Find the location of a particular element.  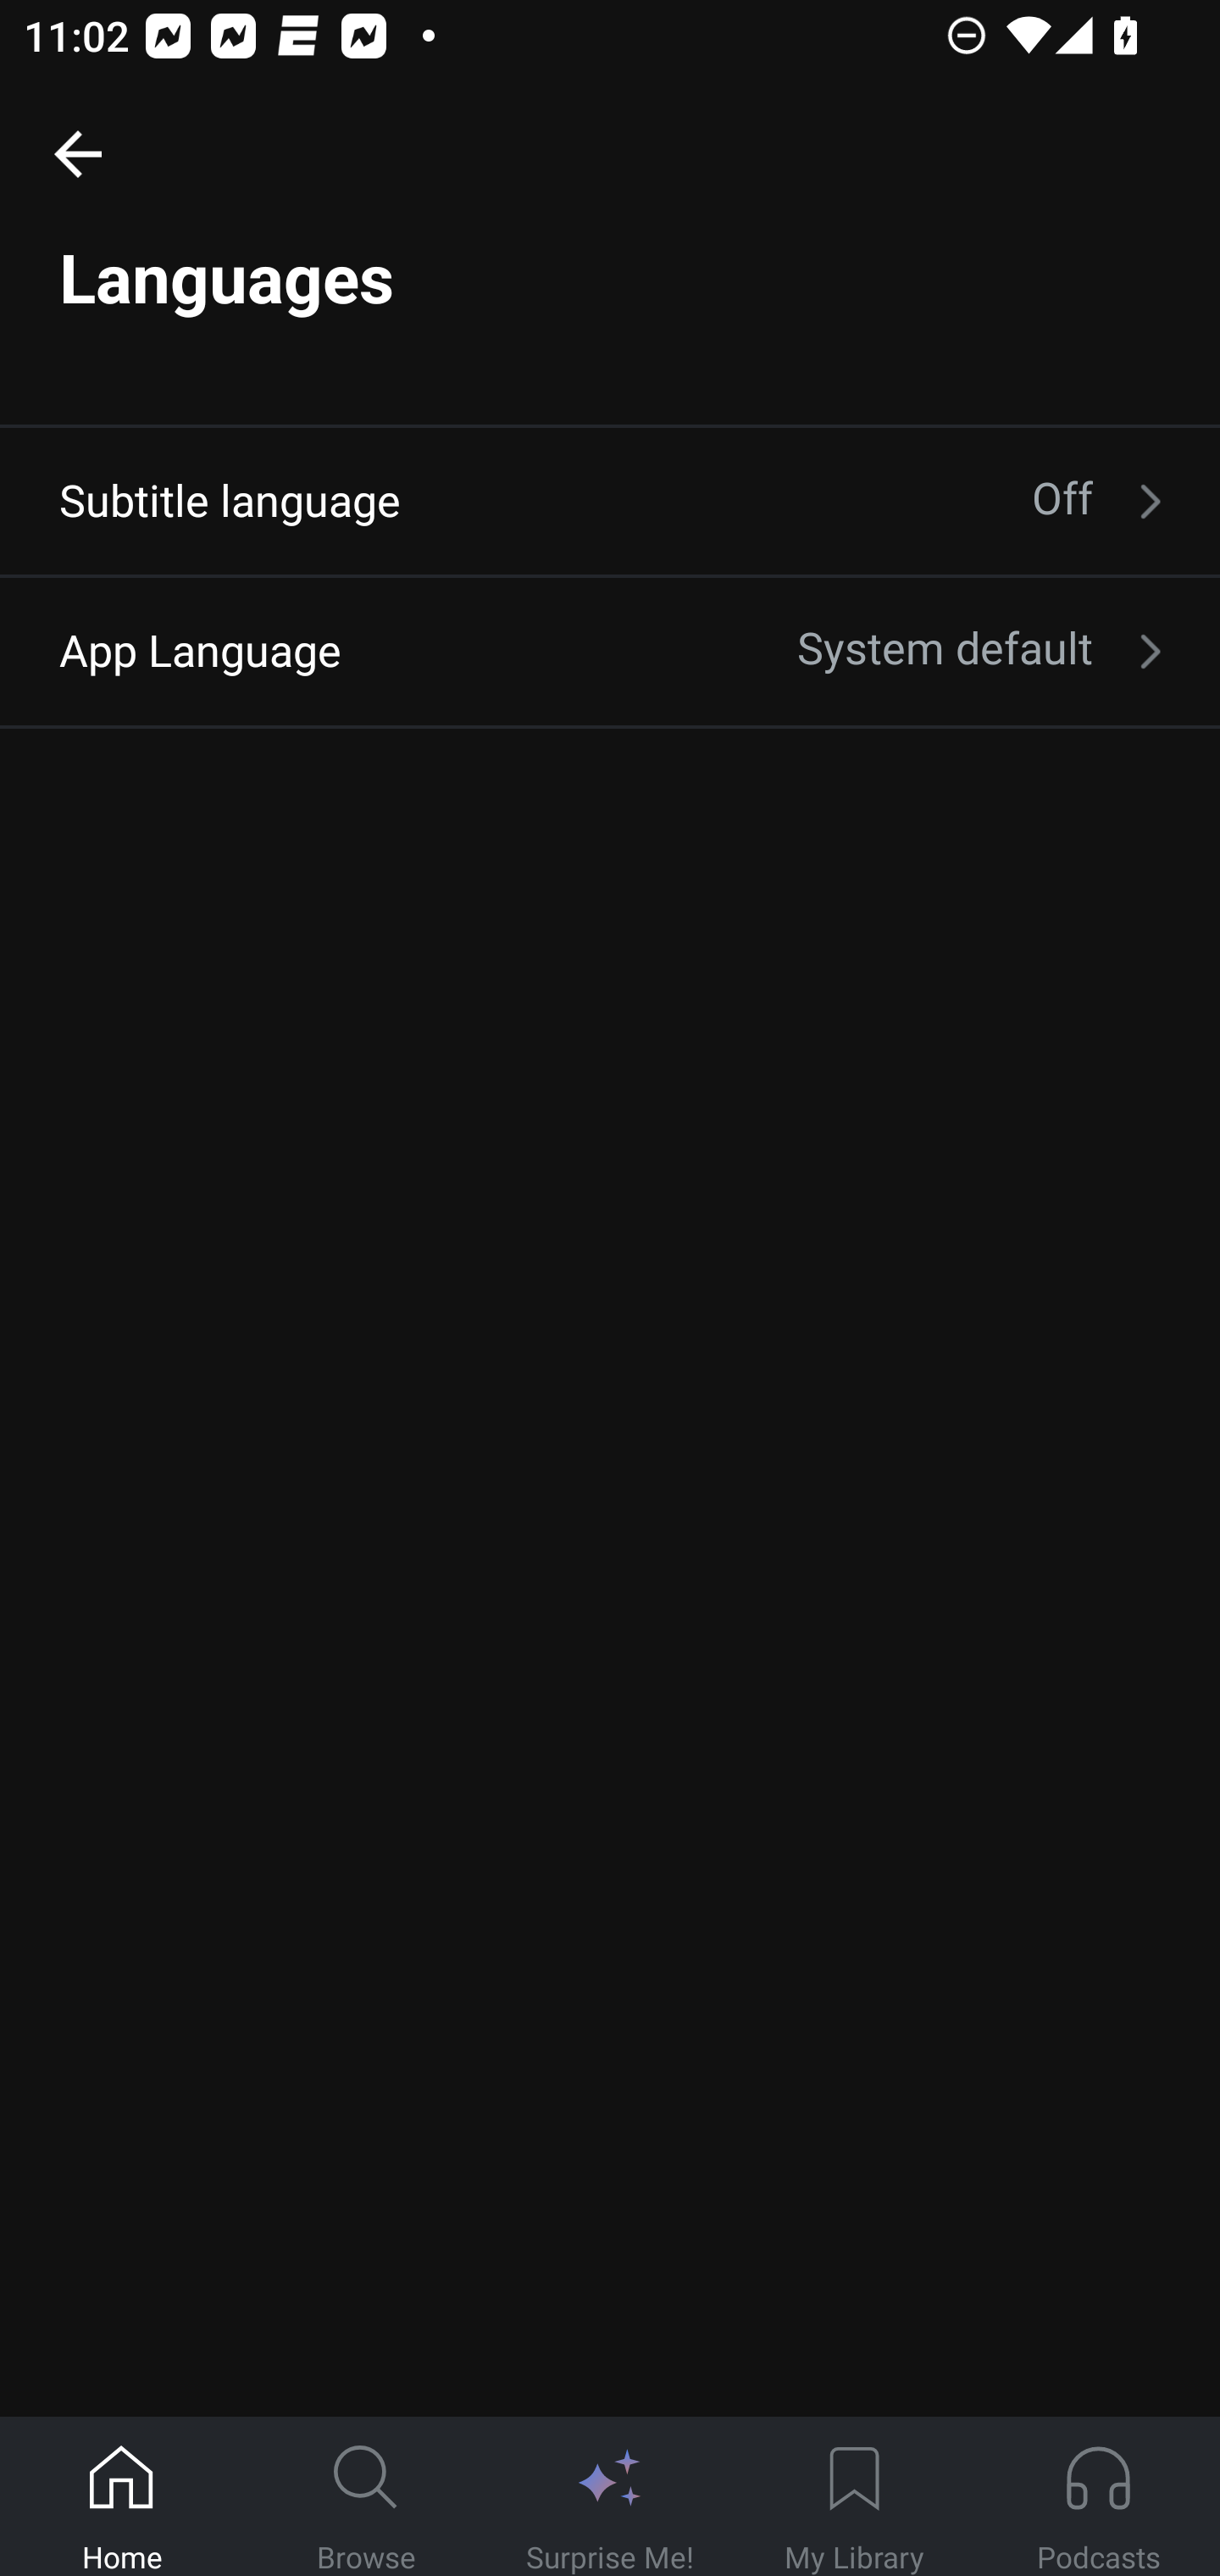

Browse is located at coordinates (366, 2497).